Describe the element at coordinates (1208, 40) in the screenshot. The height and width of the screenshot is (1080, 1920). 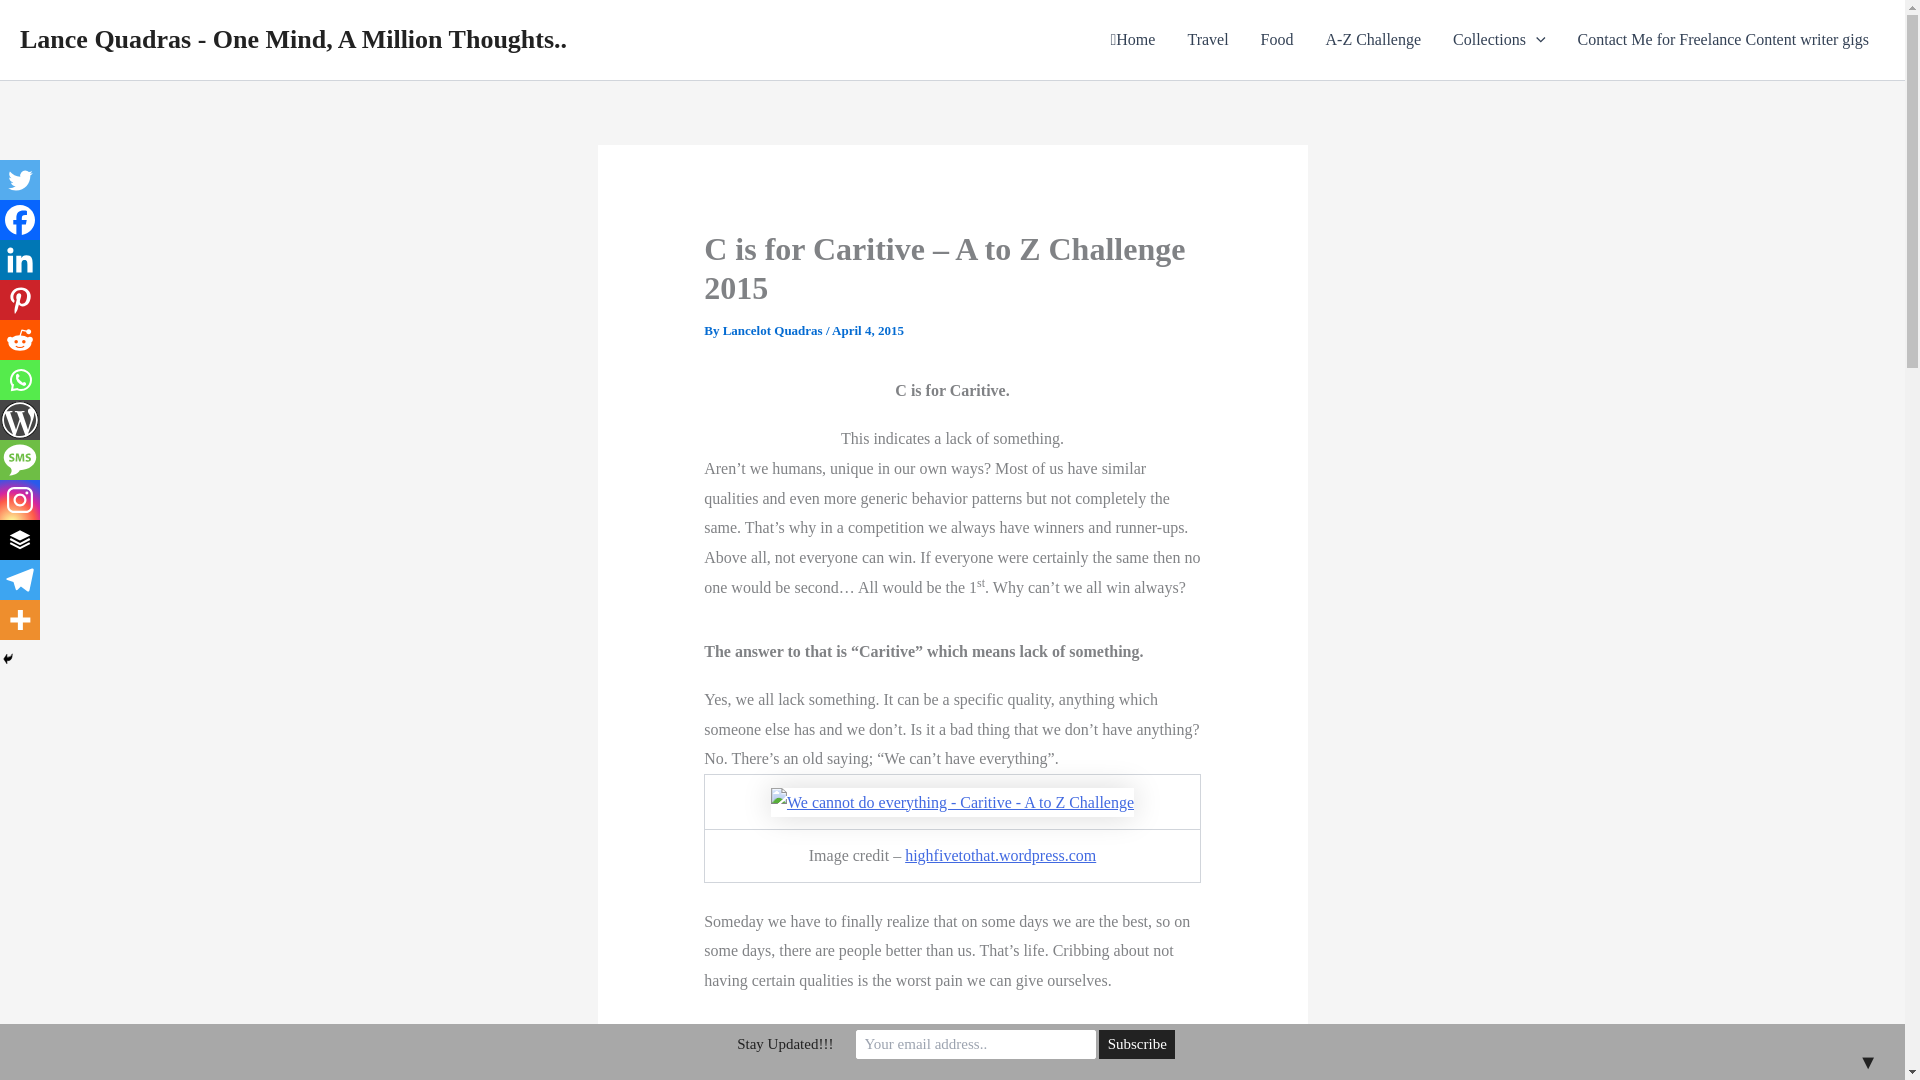
I see `Travel` at that location.